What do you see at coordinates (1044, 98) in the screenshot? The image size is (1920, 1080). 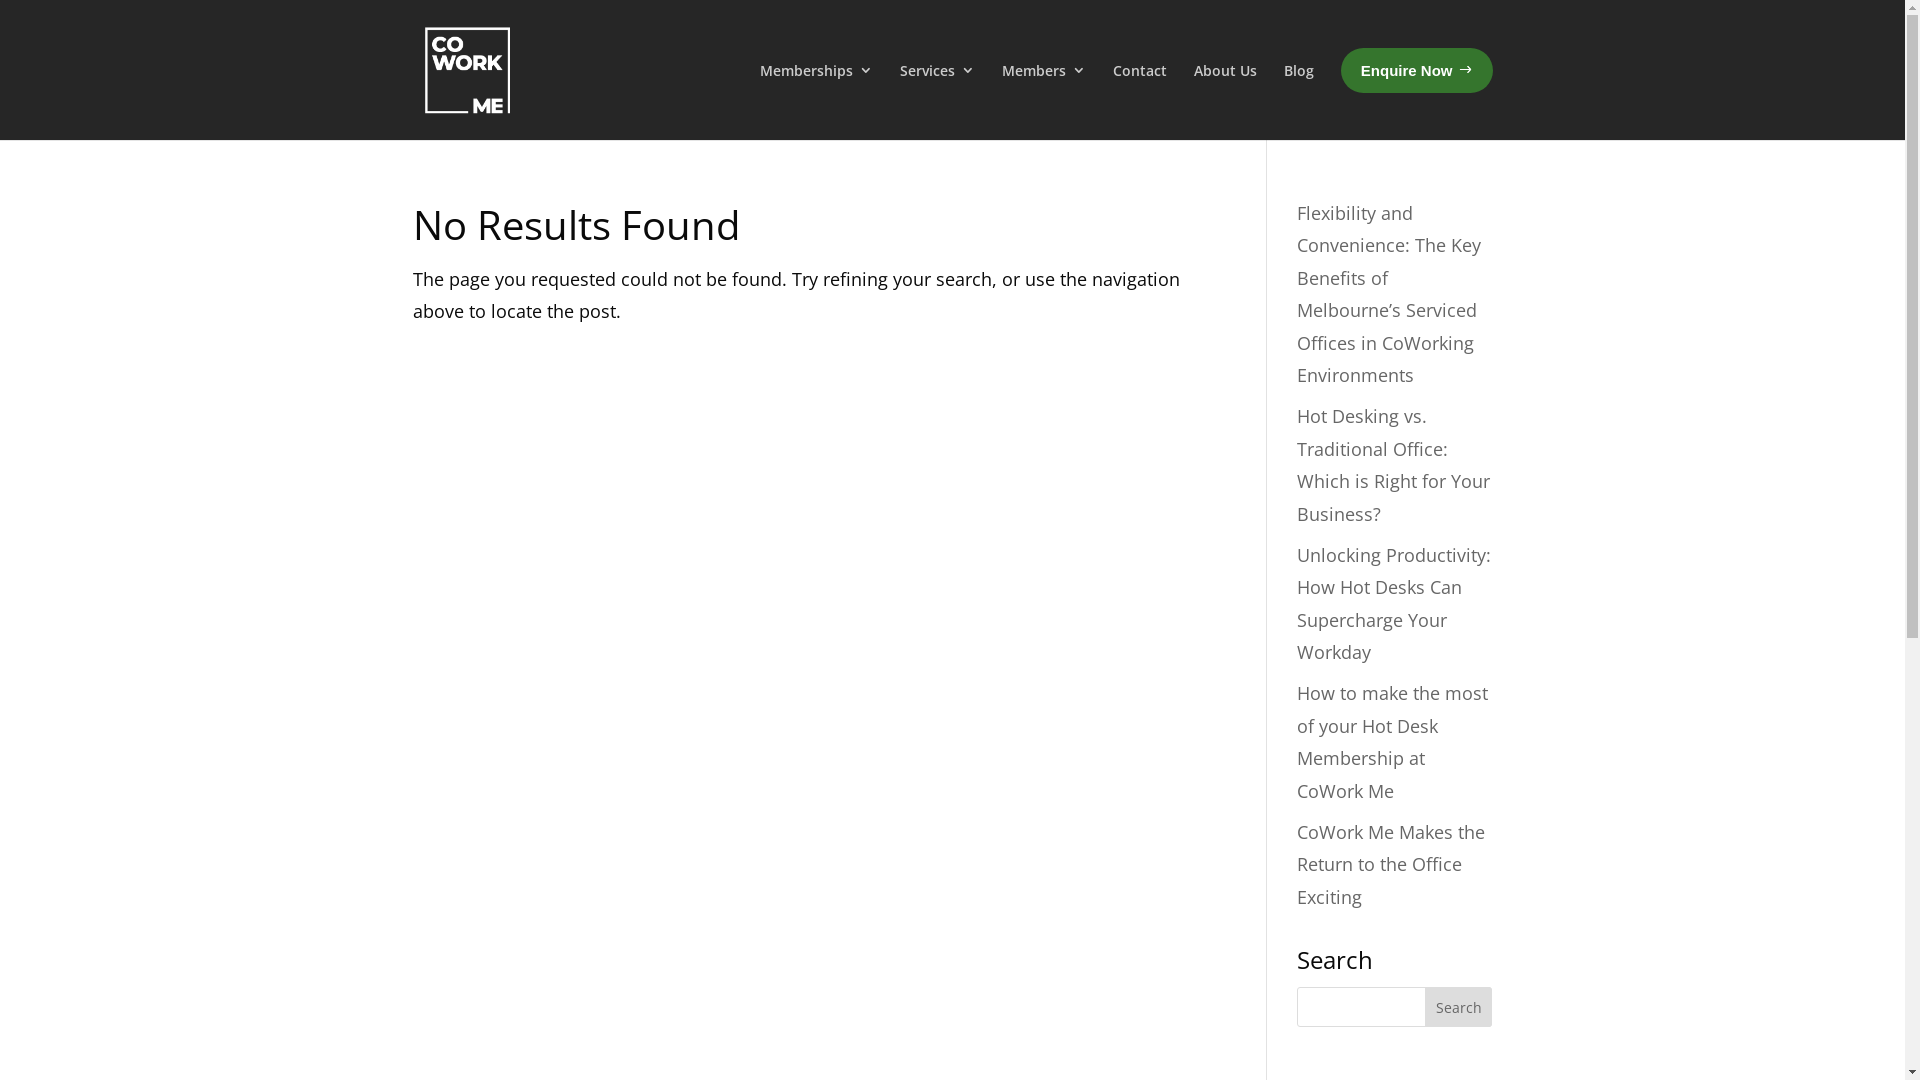 I see `Members` at bounding box center [1044, 98].